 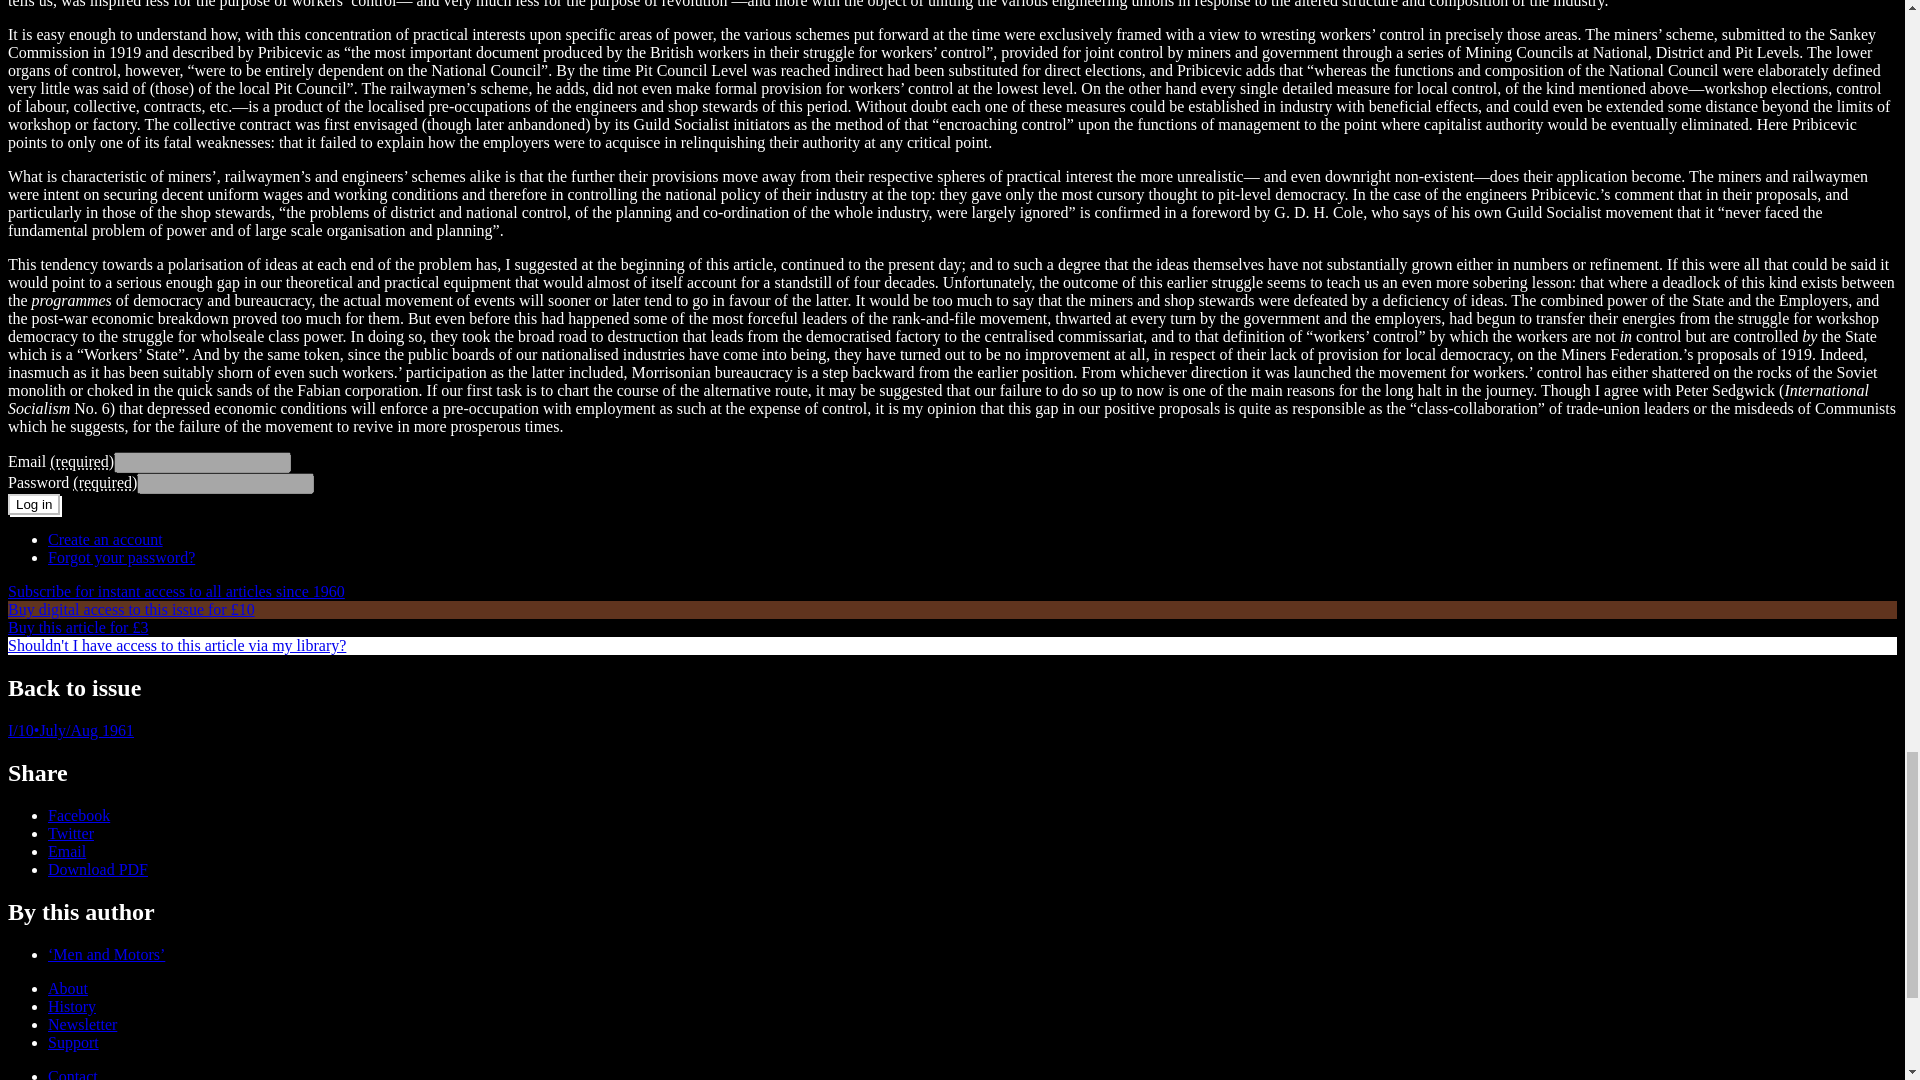 I want to click on you must complete this field, so click(x=81, y=460).